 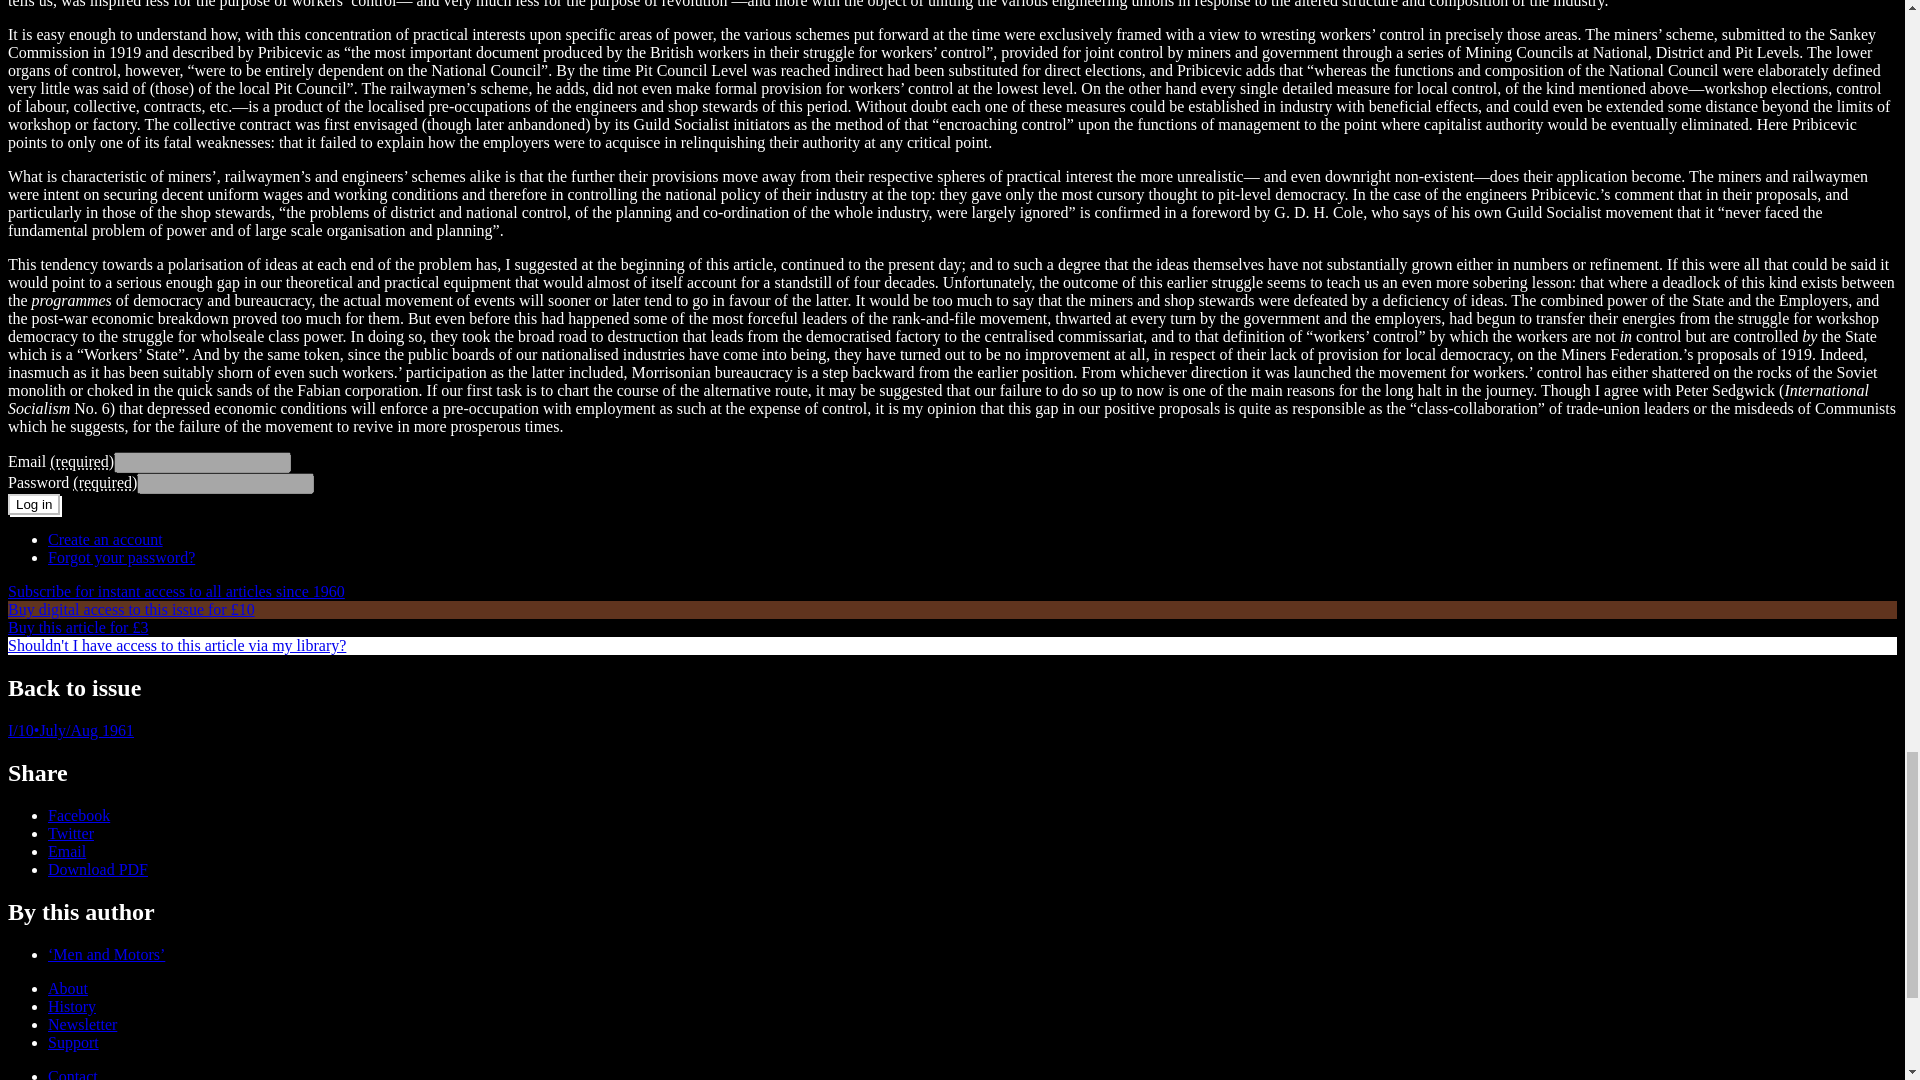 I want to click on you must complete this field, so click(x=81, y=460).